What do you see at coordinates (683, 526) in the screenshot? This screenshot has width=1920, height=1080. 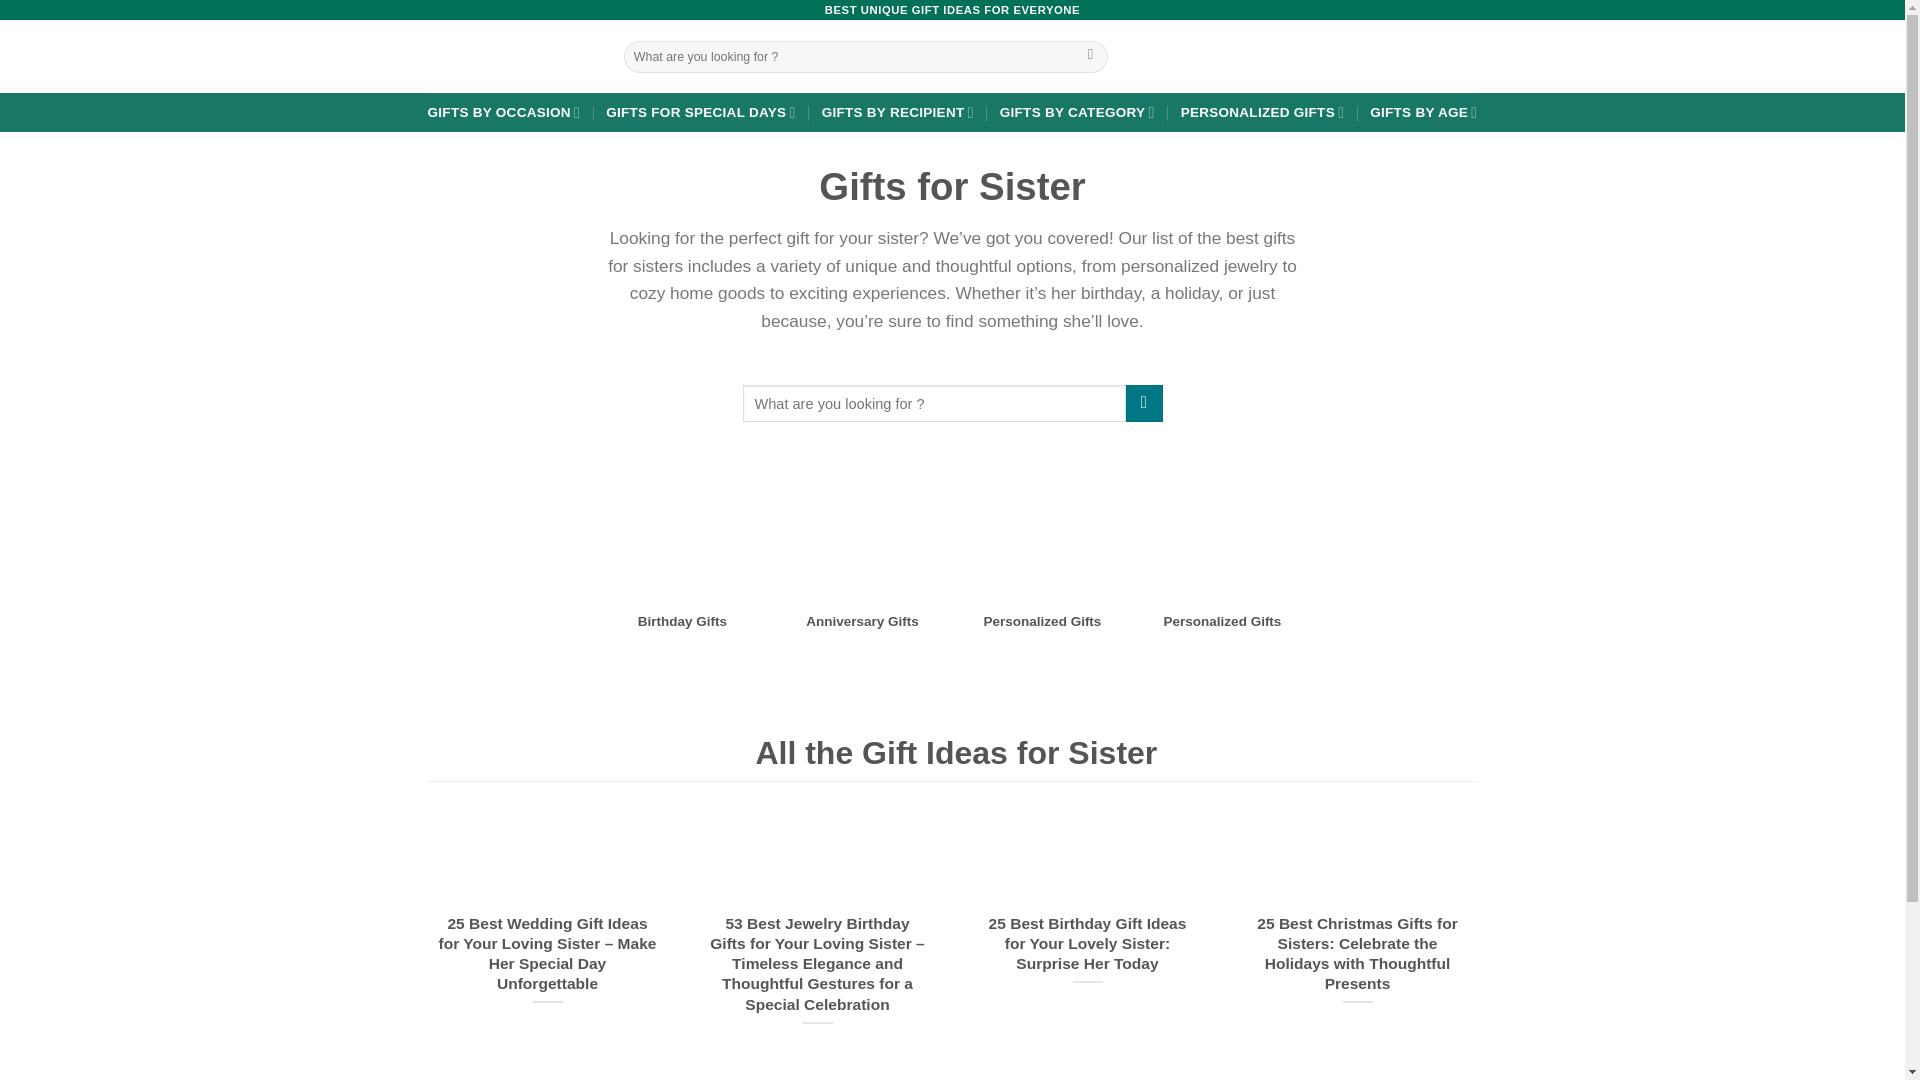 I see `Sister` at bounding box center [683, 526].